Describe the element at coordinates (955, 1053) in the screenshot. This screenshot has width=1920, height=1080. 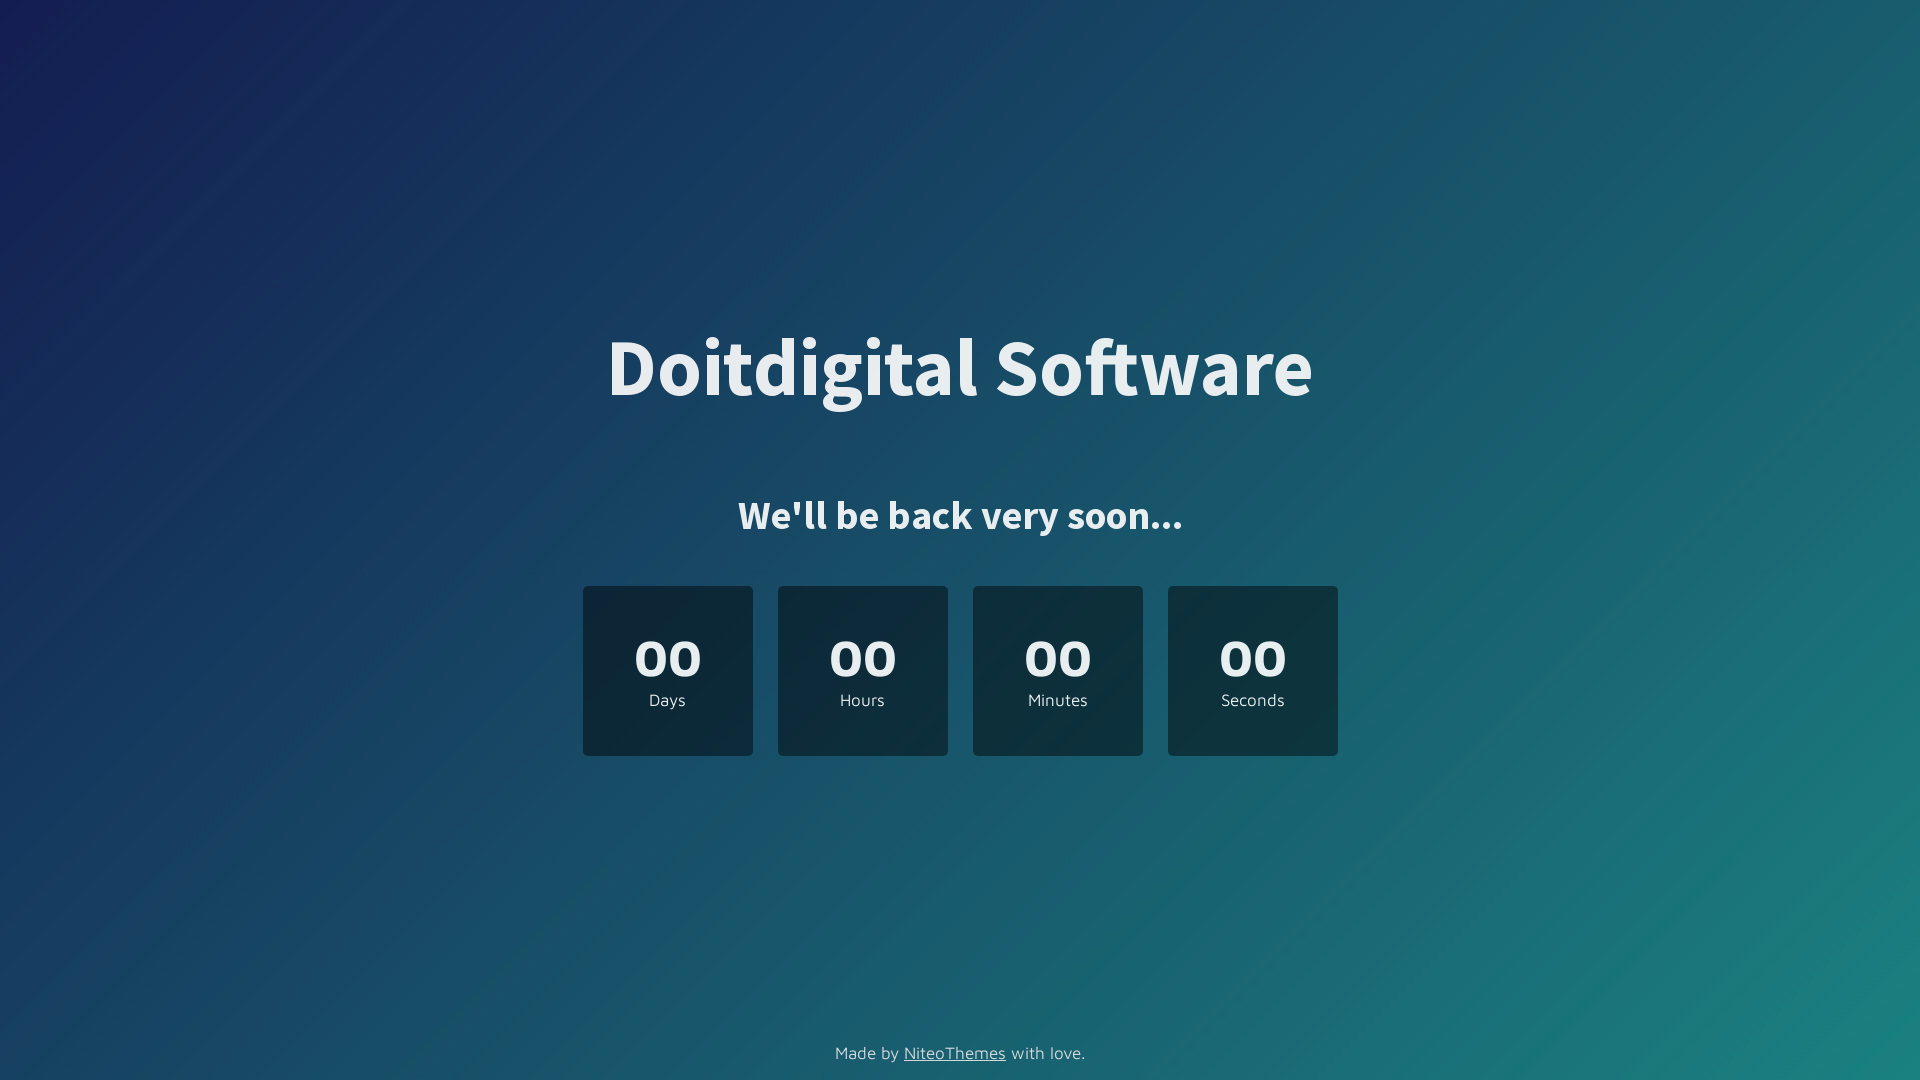
I see `NiteoThemes` at that location.